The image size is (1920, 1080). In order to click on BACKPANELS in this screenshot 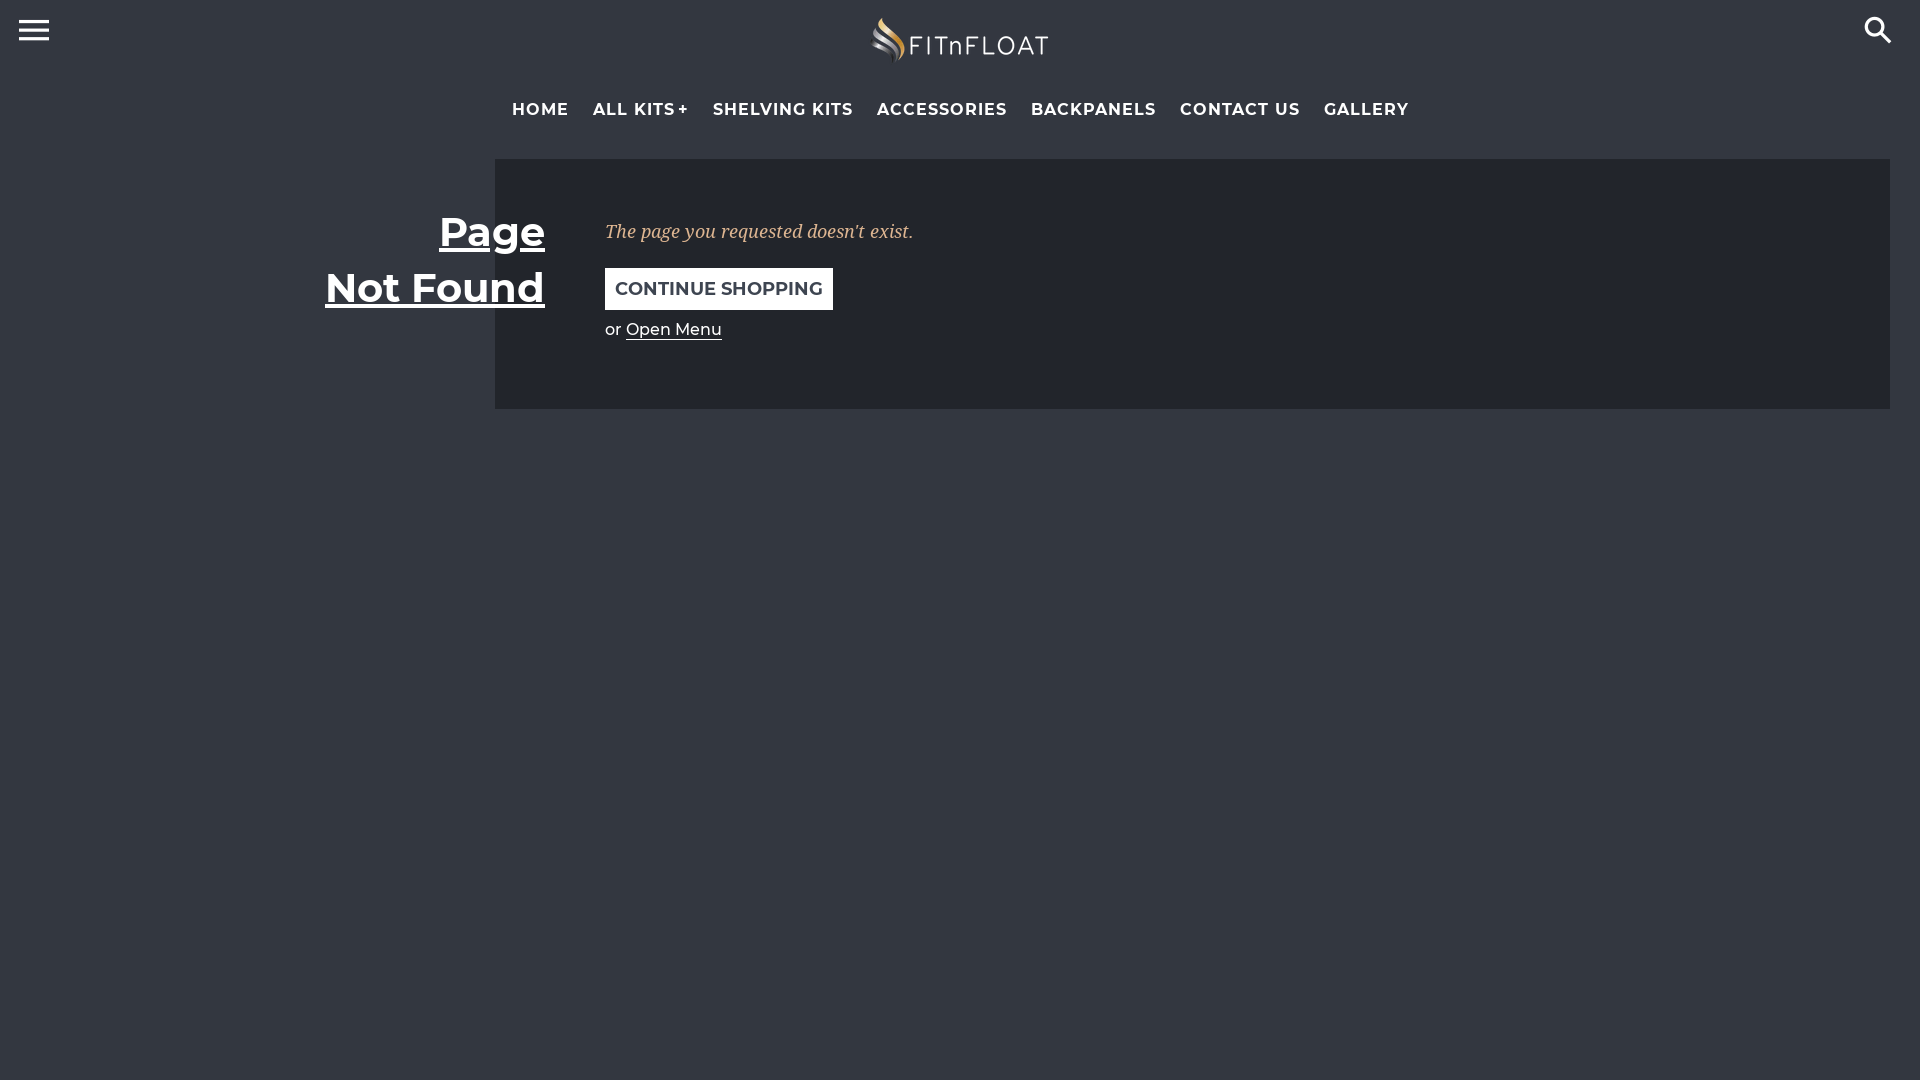, I will do `click(1092, 110)`.